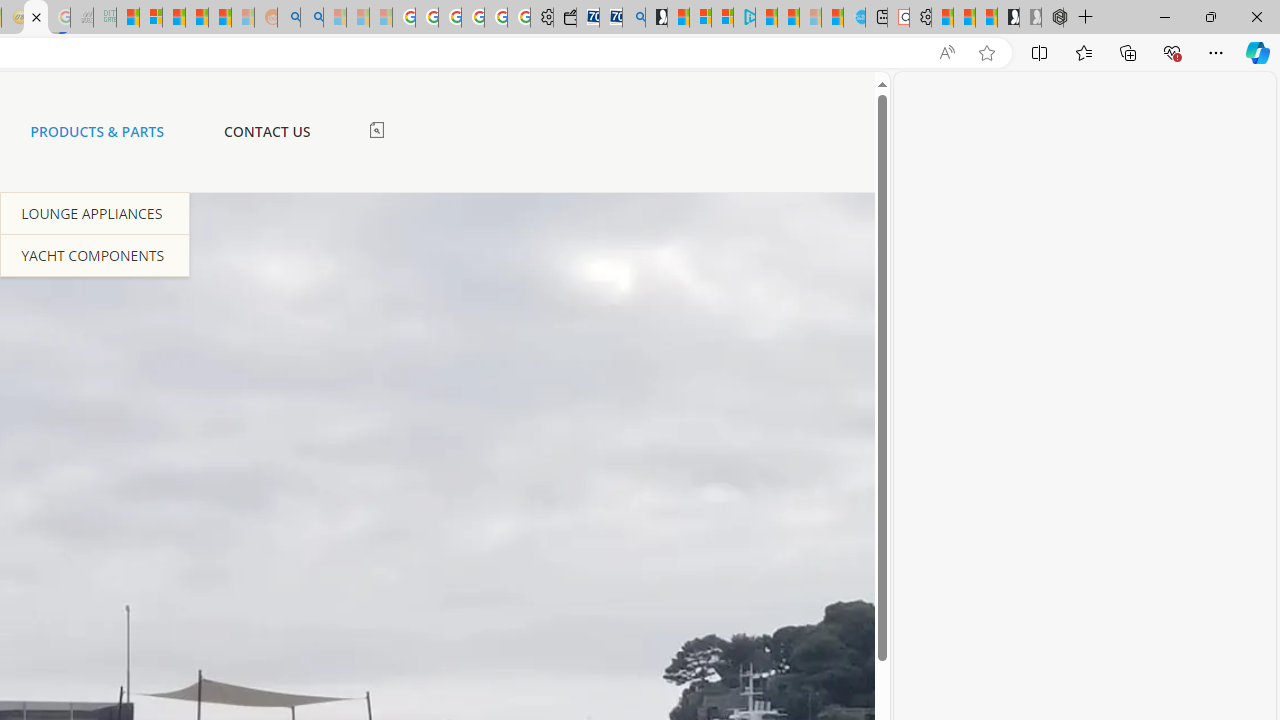 The height and width of the screenshot is (720, 1280). I want to click on Play Free Online Games | Games from Microsoft Start, so click(1008, 18).